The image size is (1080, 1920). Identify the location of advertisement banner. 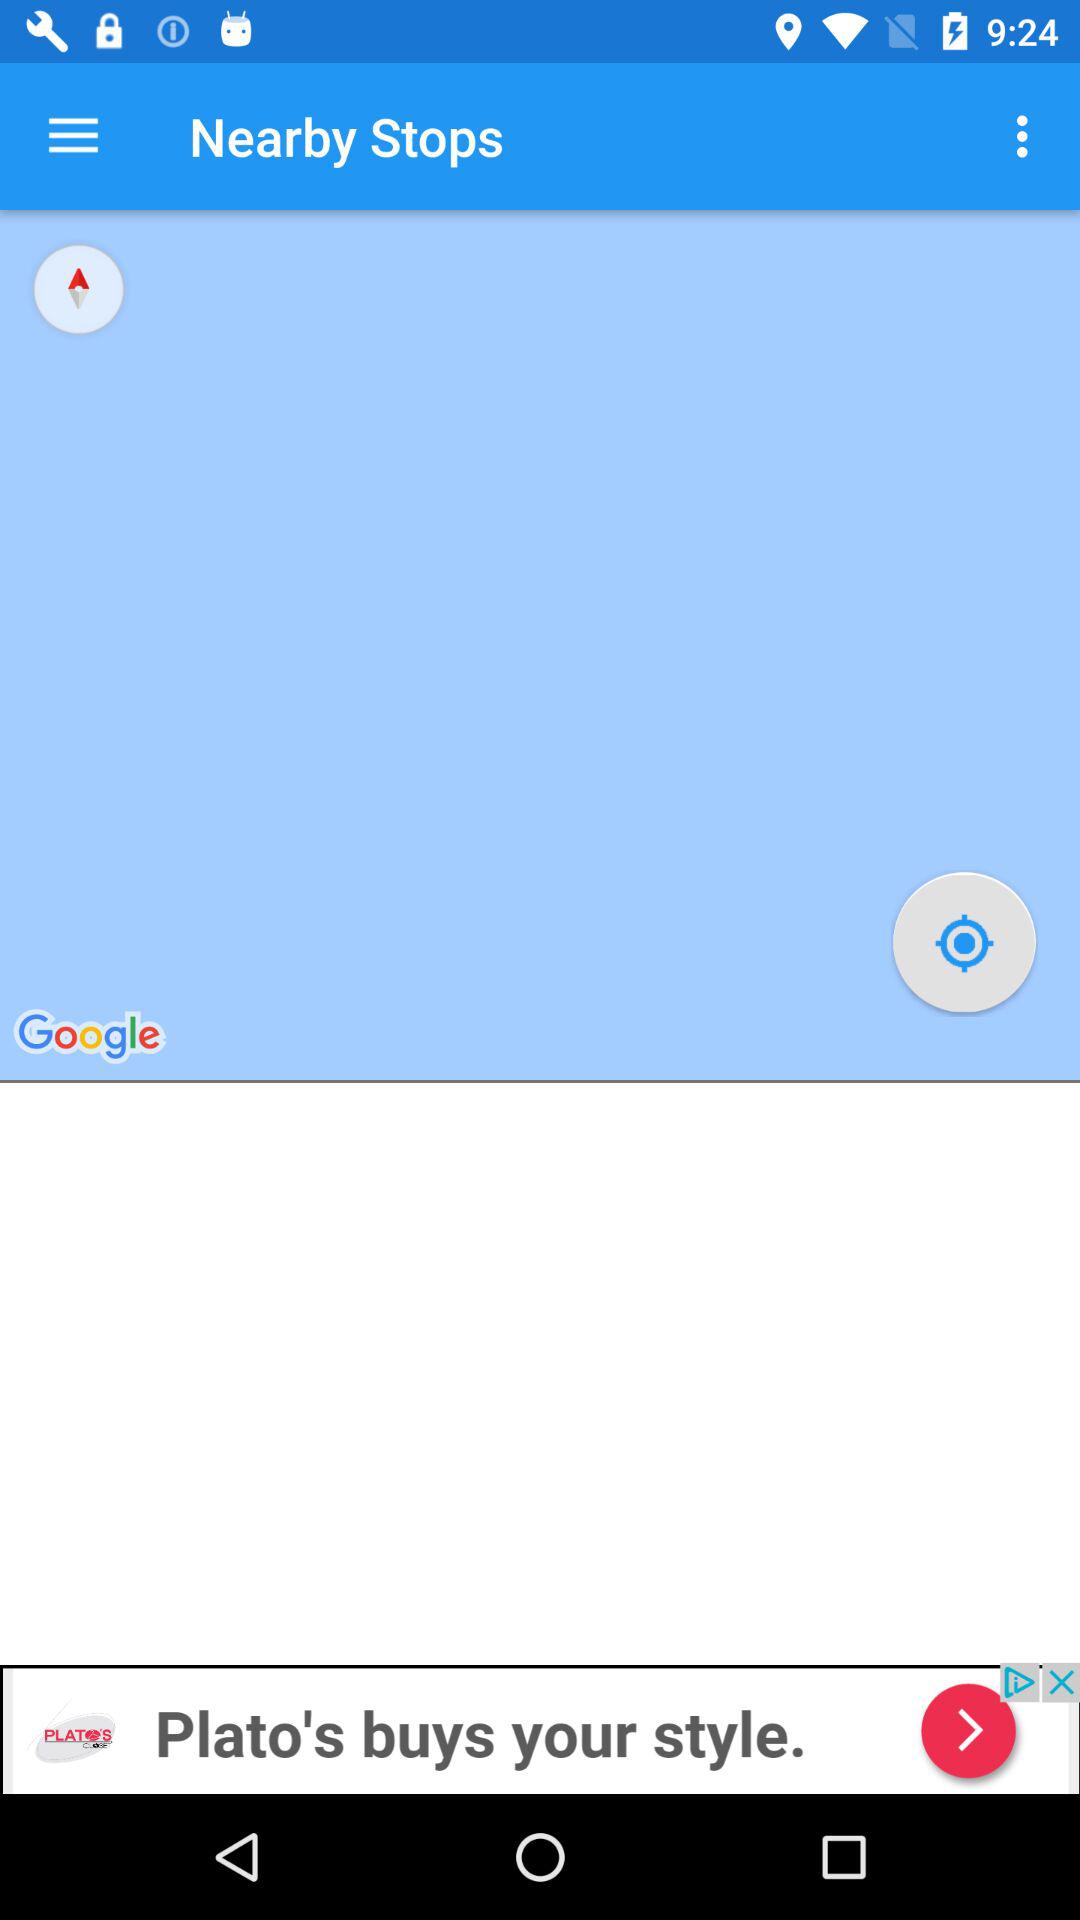
(540, 1728).